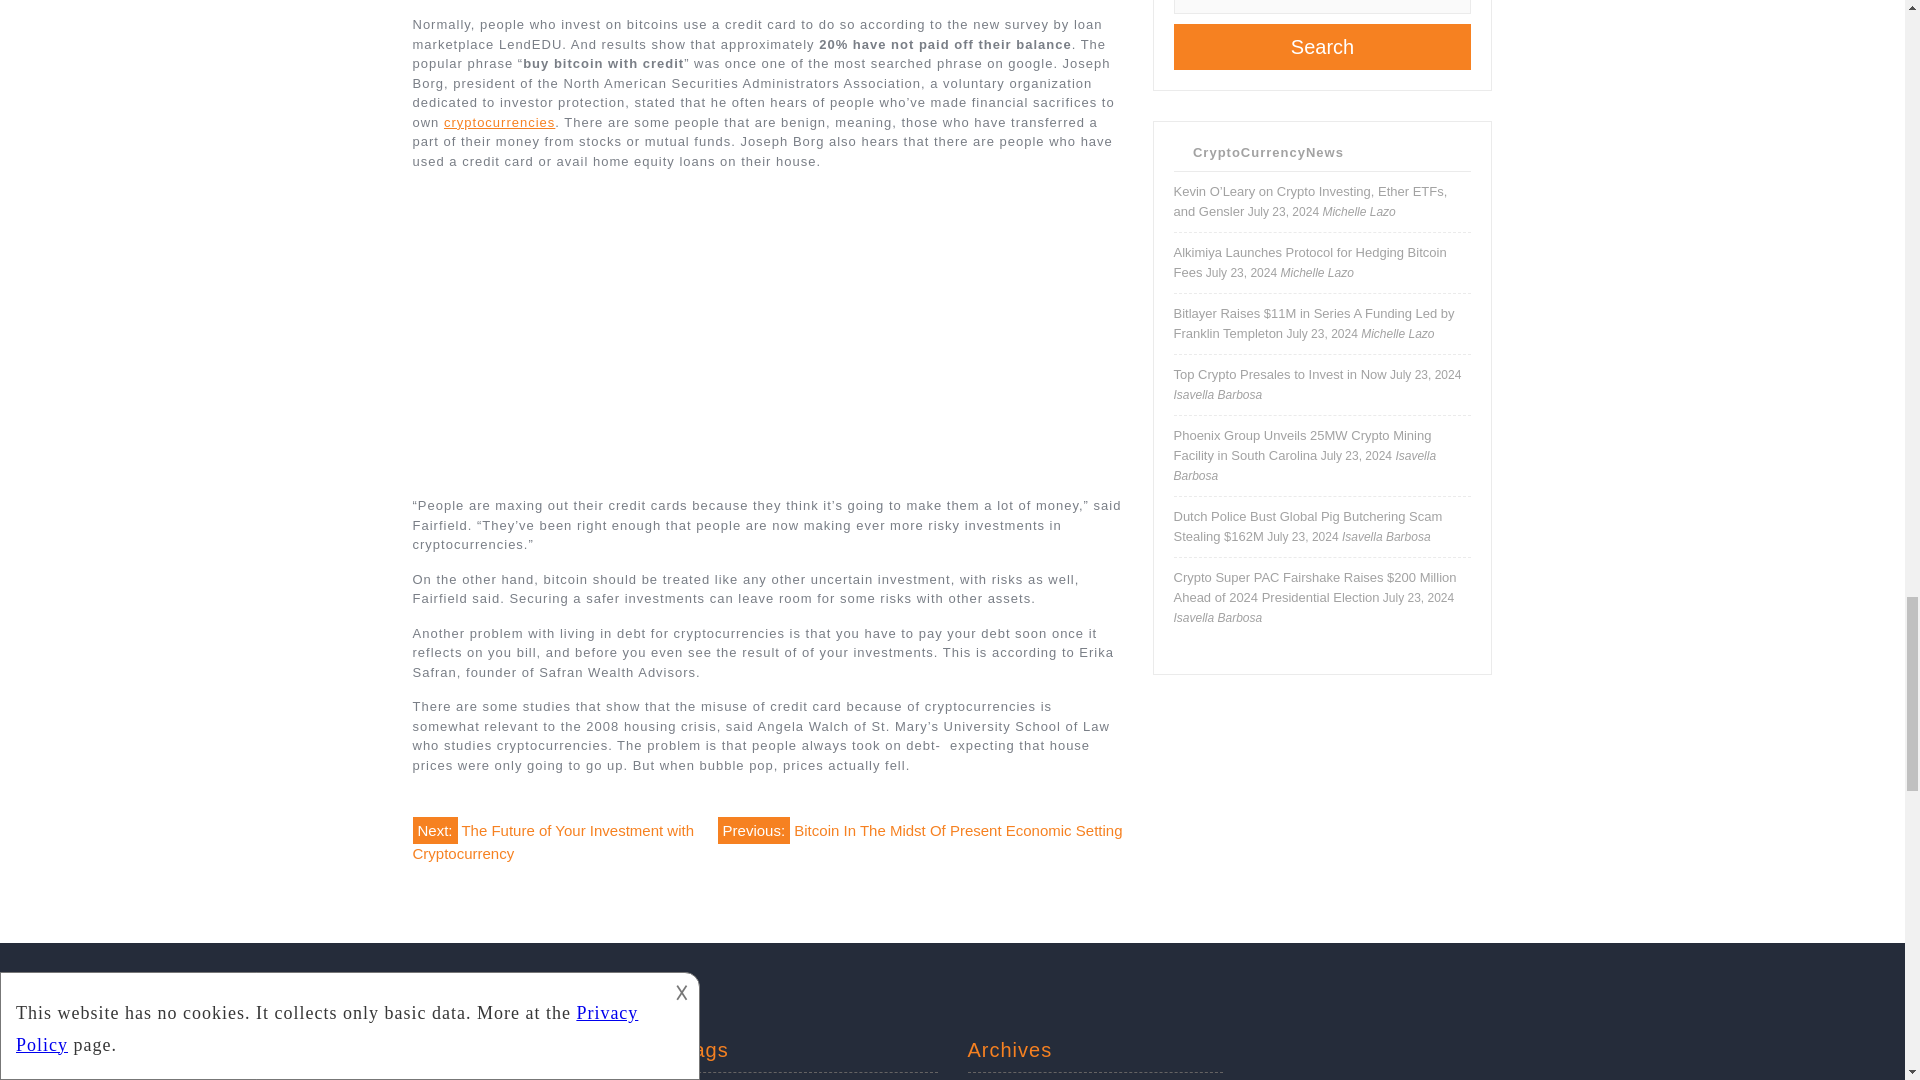 This screenshot has height=1080, width=1920. I want to click on Search, so click(1322, 46).